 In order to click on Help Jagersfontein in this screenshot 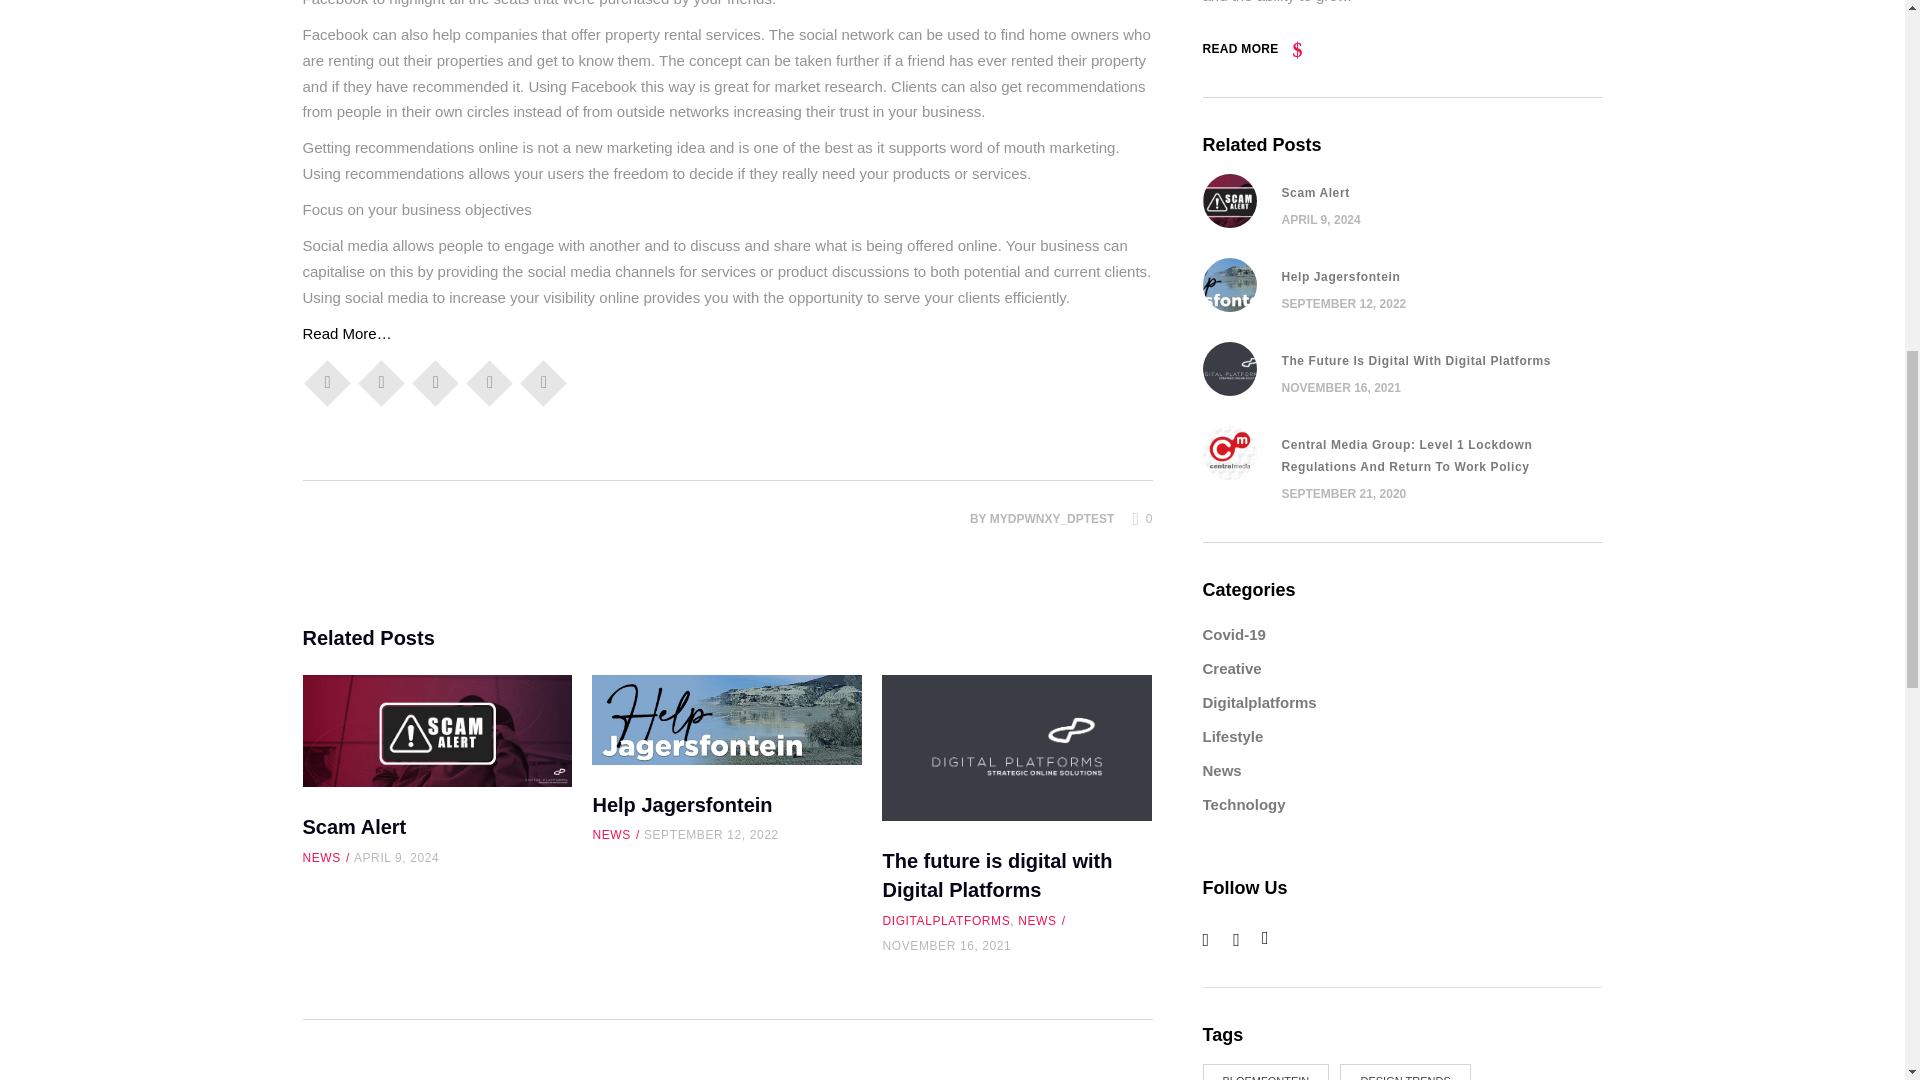, I will do `click(681, 804)`.